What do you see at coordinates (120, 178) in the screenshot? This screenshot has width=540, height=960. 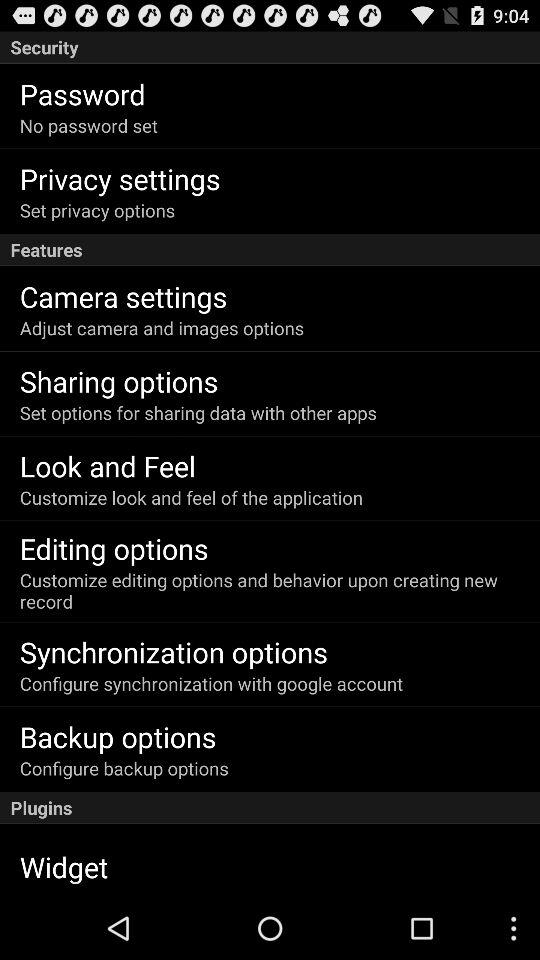 I see `choose the item below no password set app` at bounding box center [120, 178].